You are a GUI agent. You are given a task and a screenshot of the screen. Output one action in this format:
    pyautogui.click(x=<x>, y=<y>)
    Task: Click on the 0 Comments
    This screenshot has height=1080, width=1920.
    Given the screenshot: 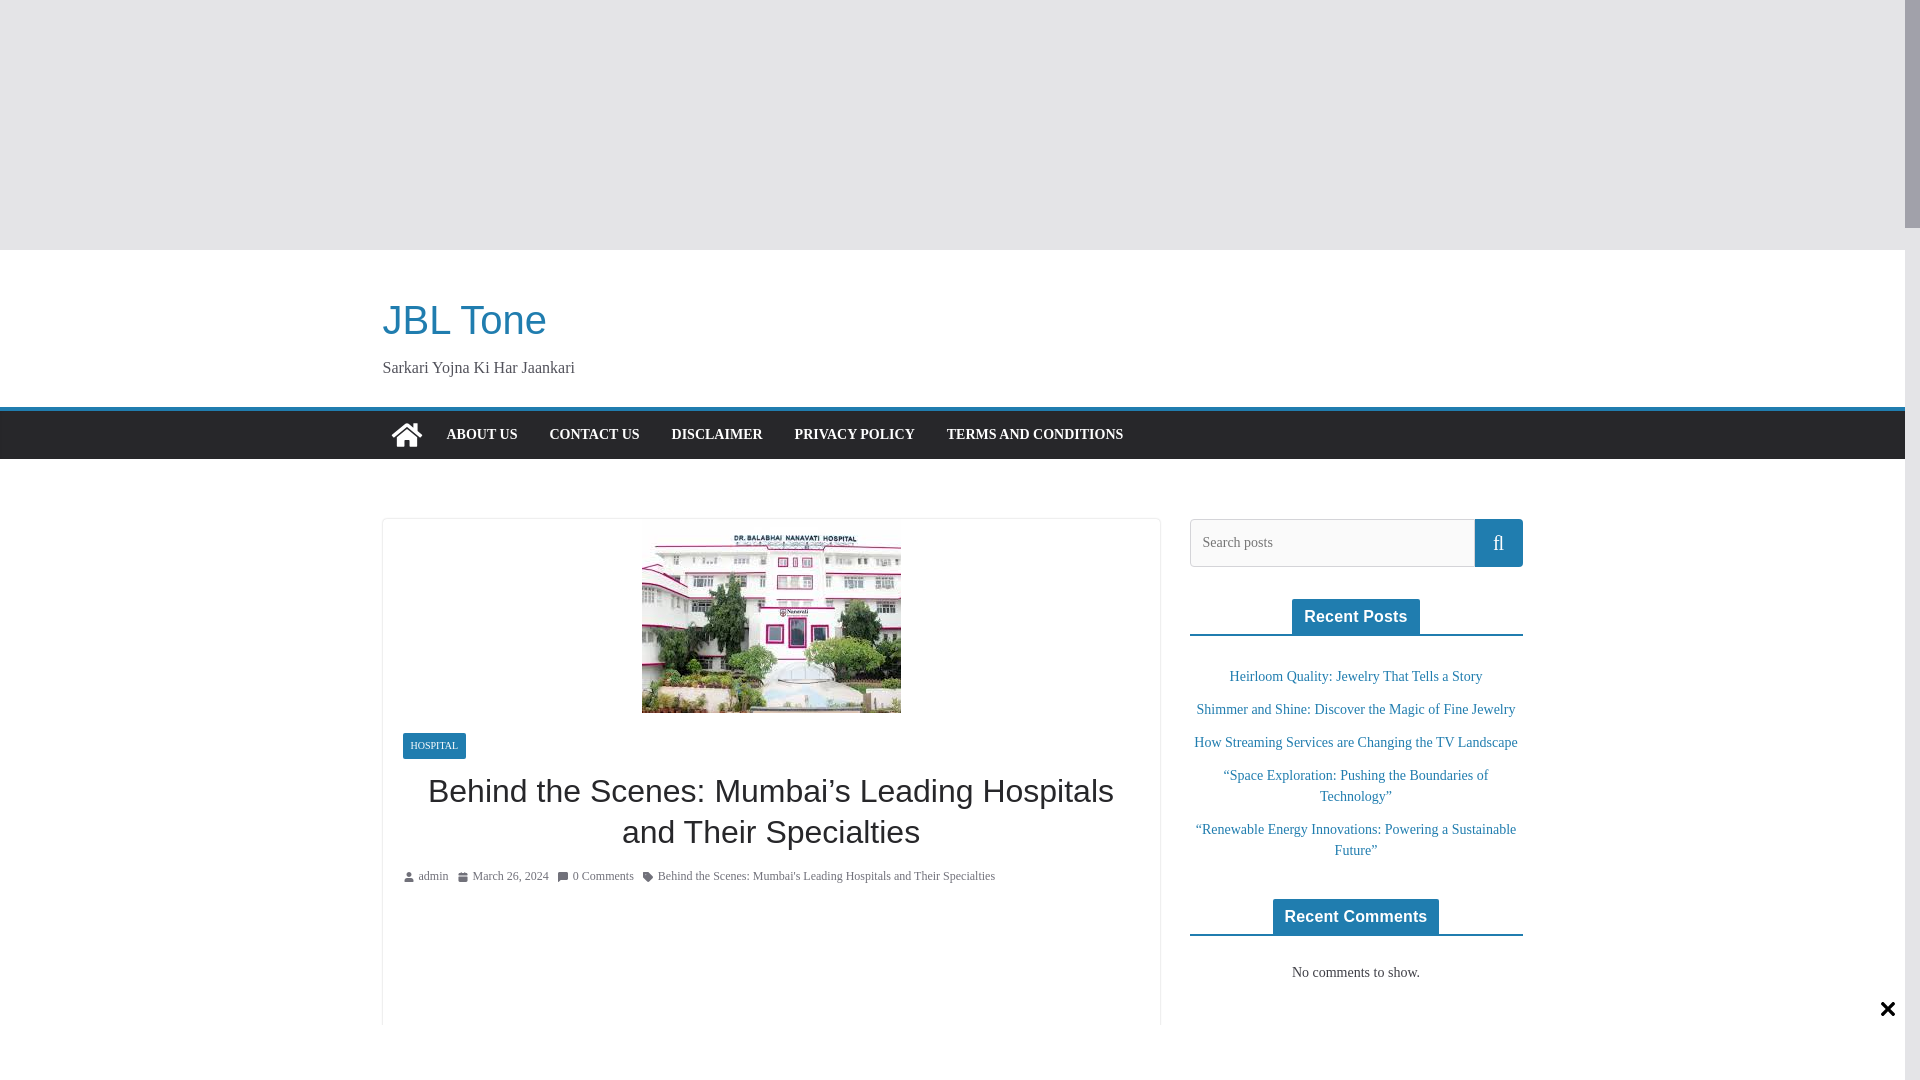 What is the action you would take?
    pyautogui.click(x=594, y=876)
    